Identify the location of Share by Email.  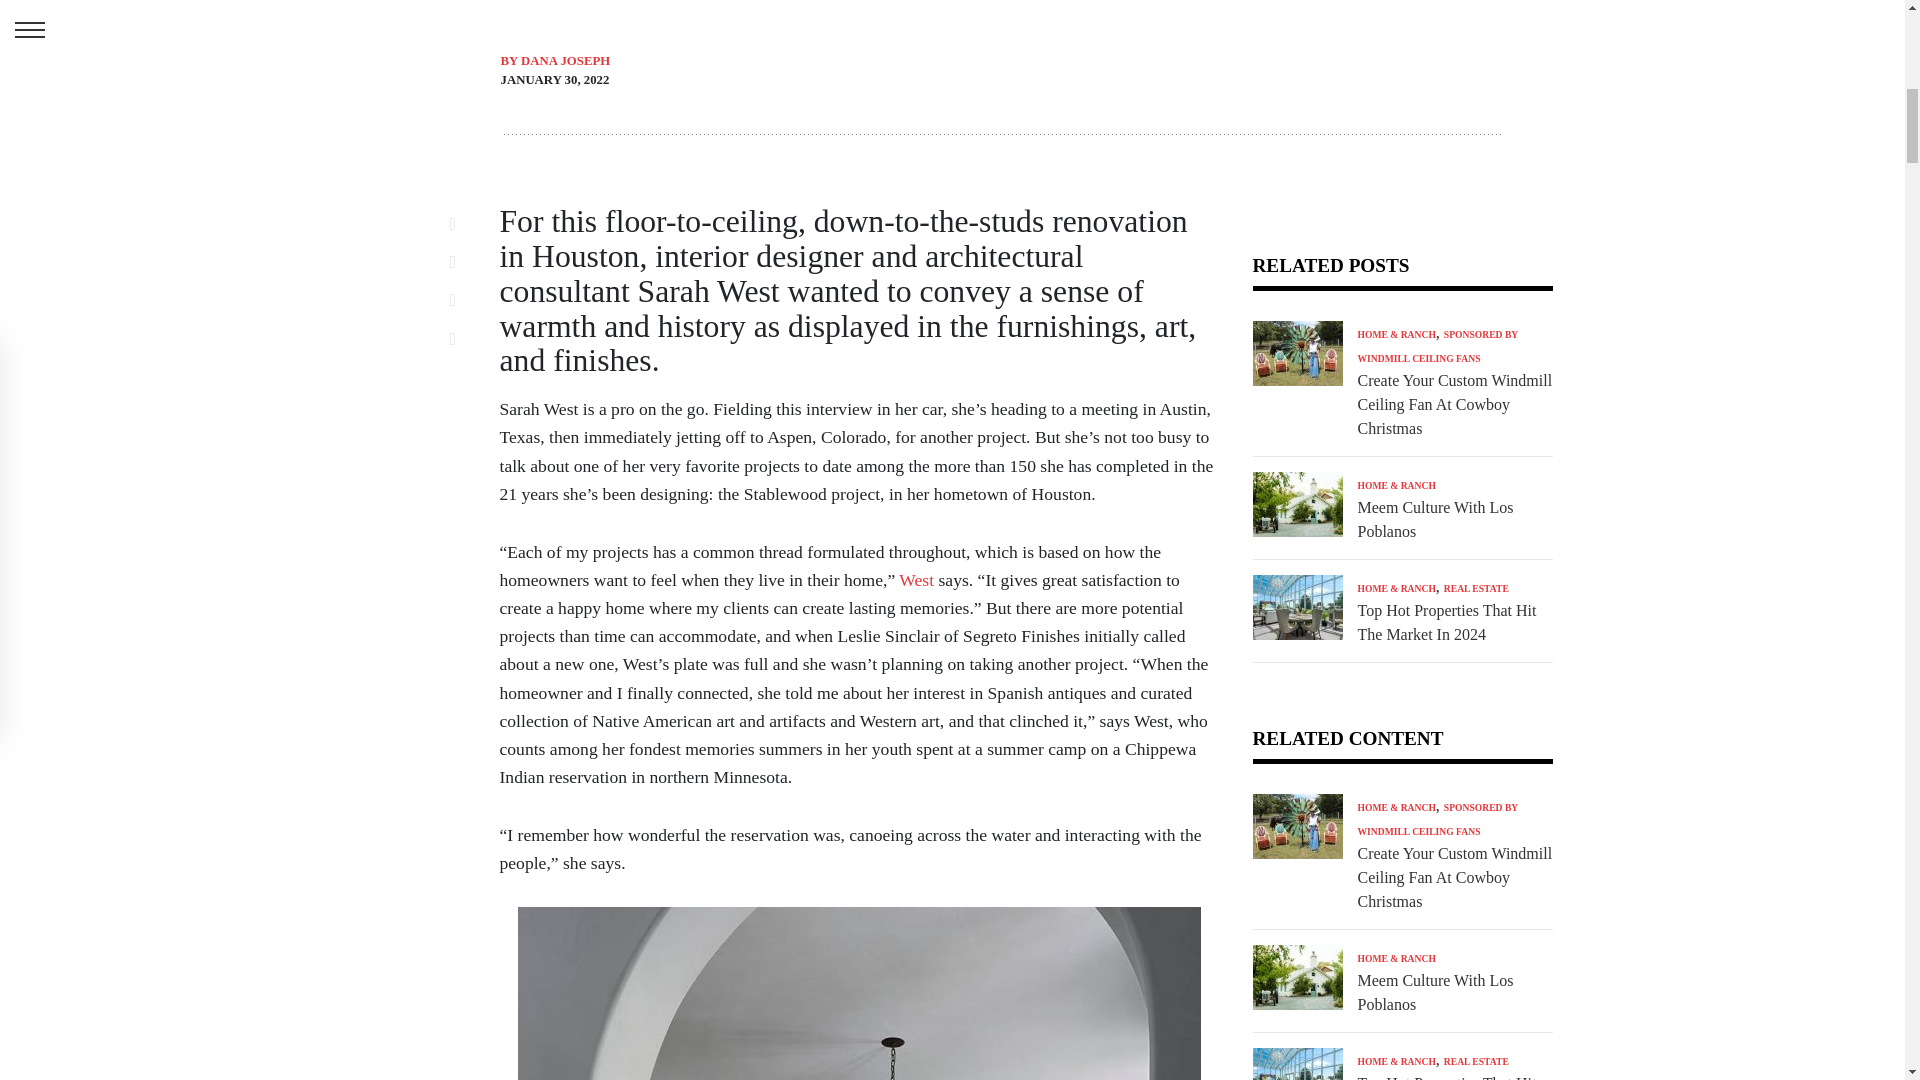
(464, 338).